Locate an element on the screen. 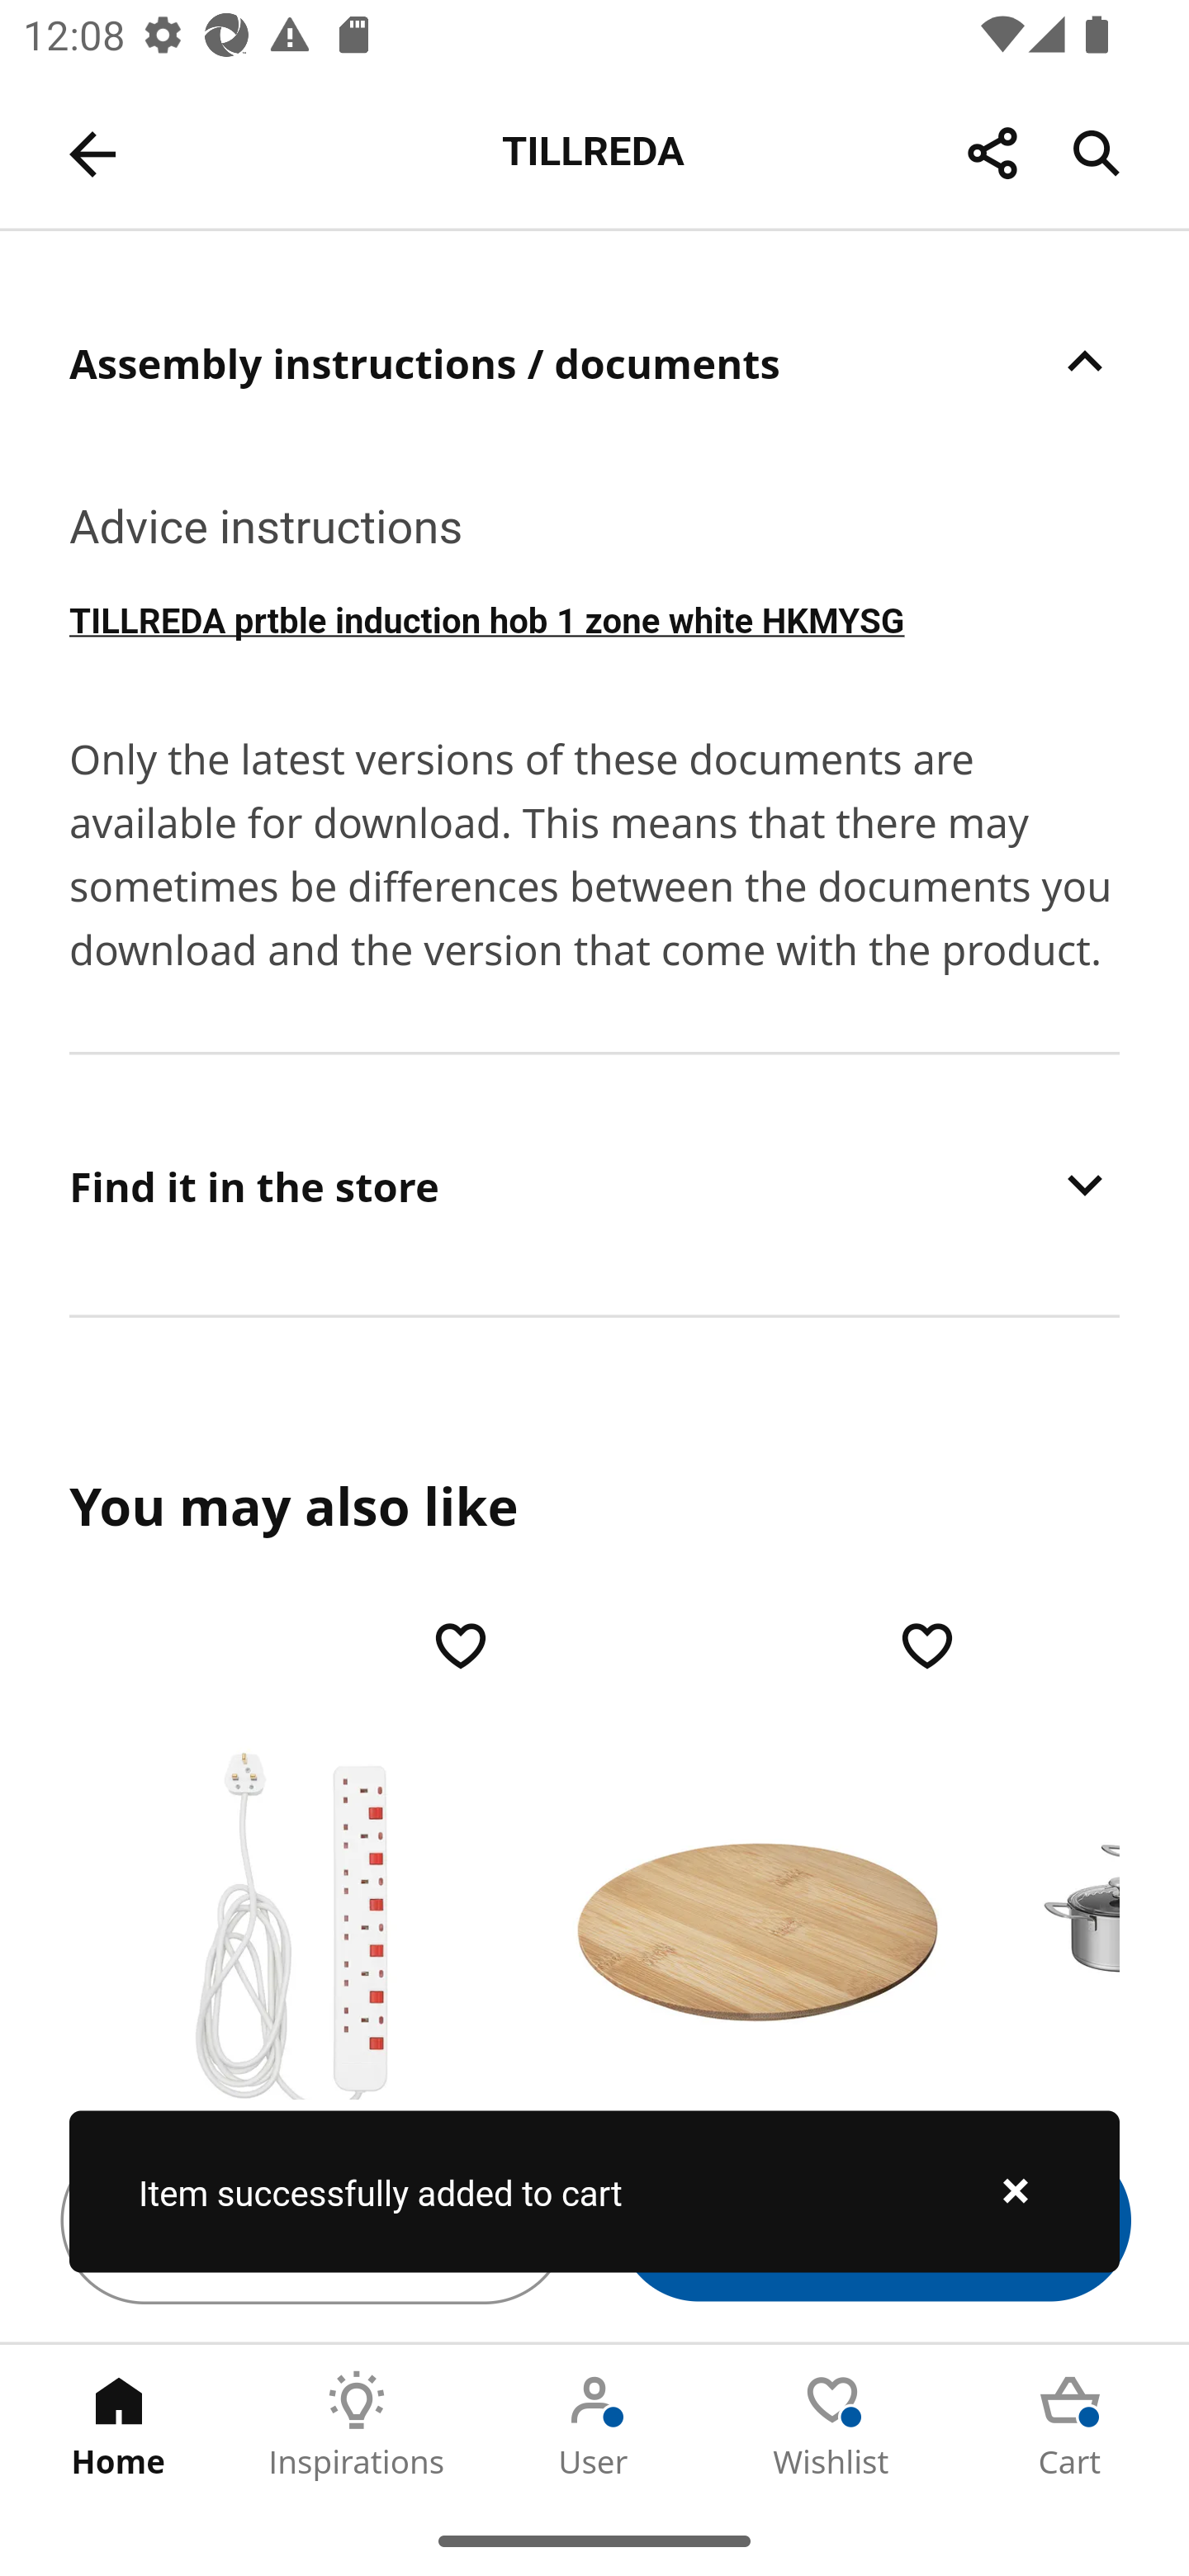 This screenshot has height=2576, width=1189. Assembly instructions / documents is located at coordinates (594, 362).